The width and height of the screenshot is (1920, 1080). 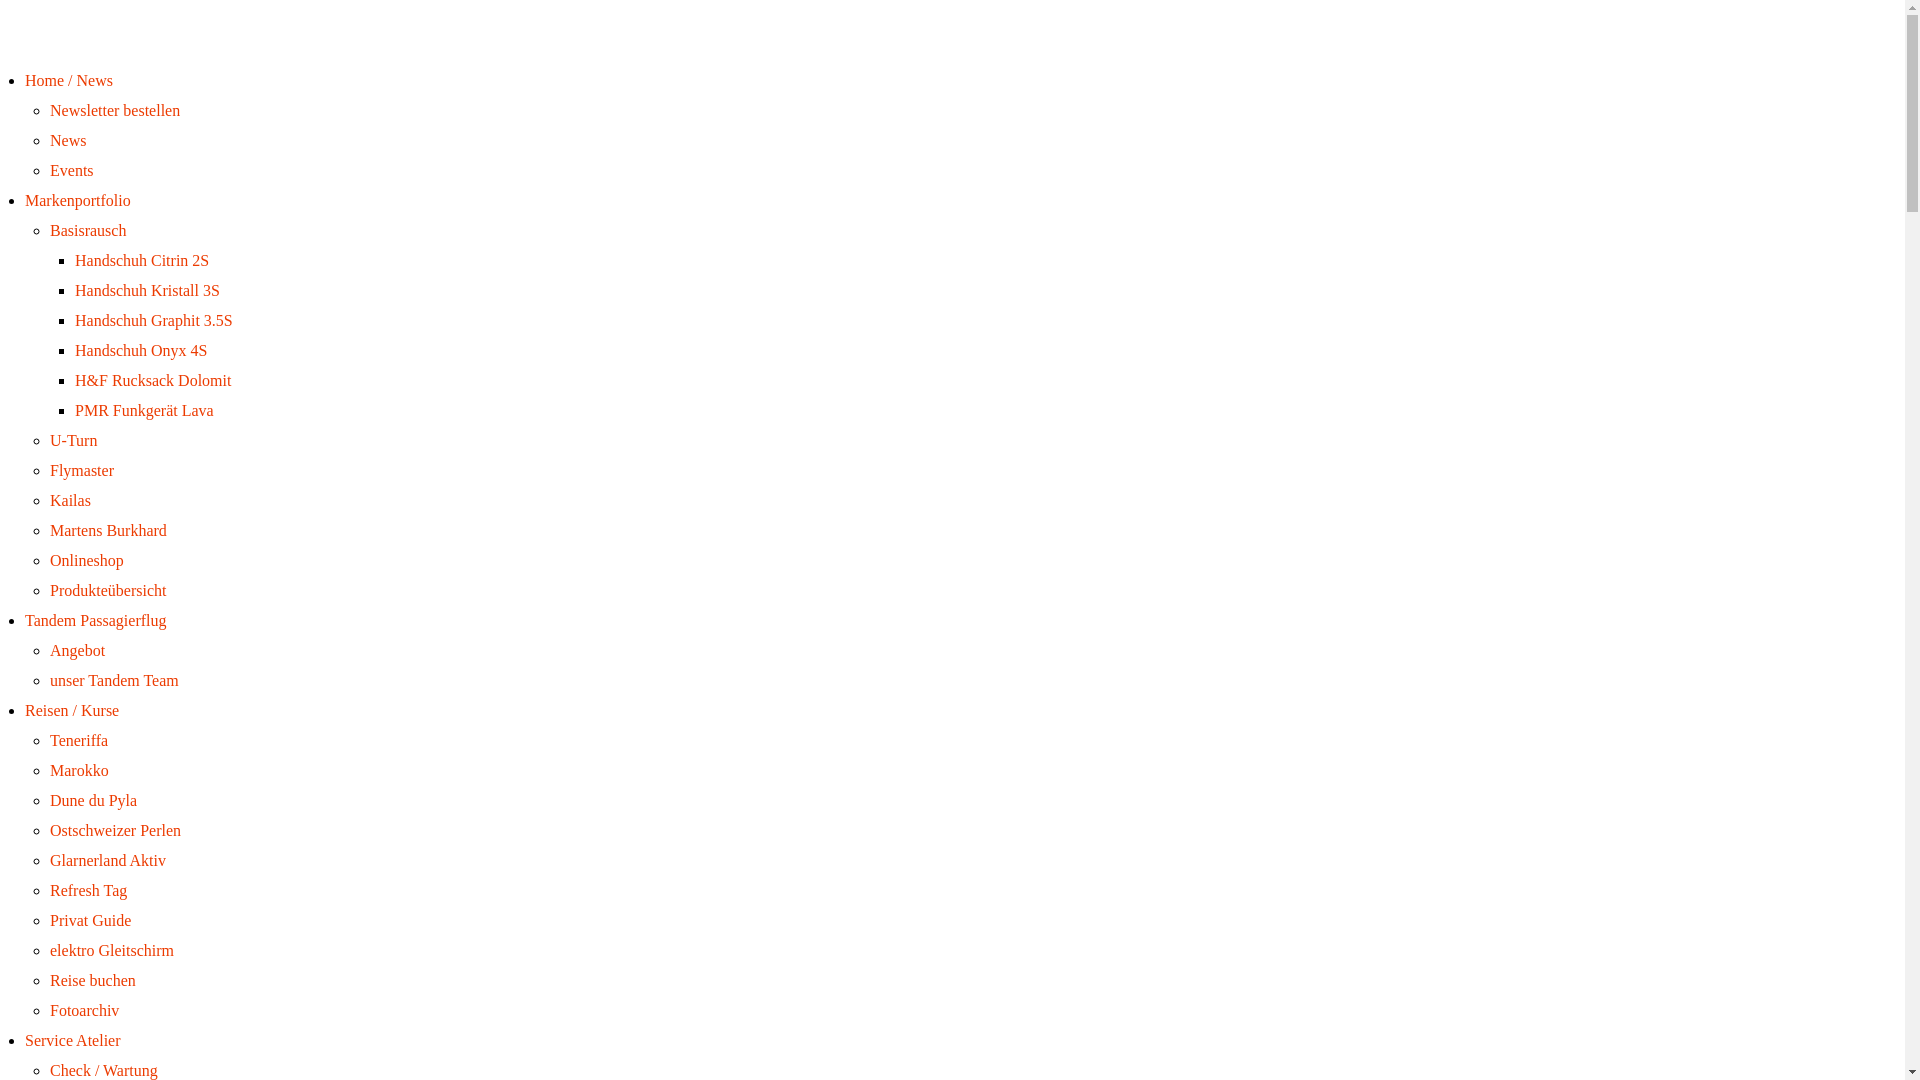 What do you see at coordinates (112, 950) in the screenshot?
I see `elektro Gleitschirm` at bounding box center [112, 950].